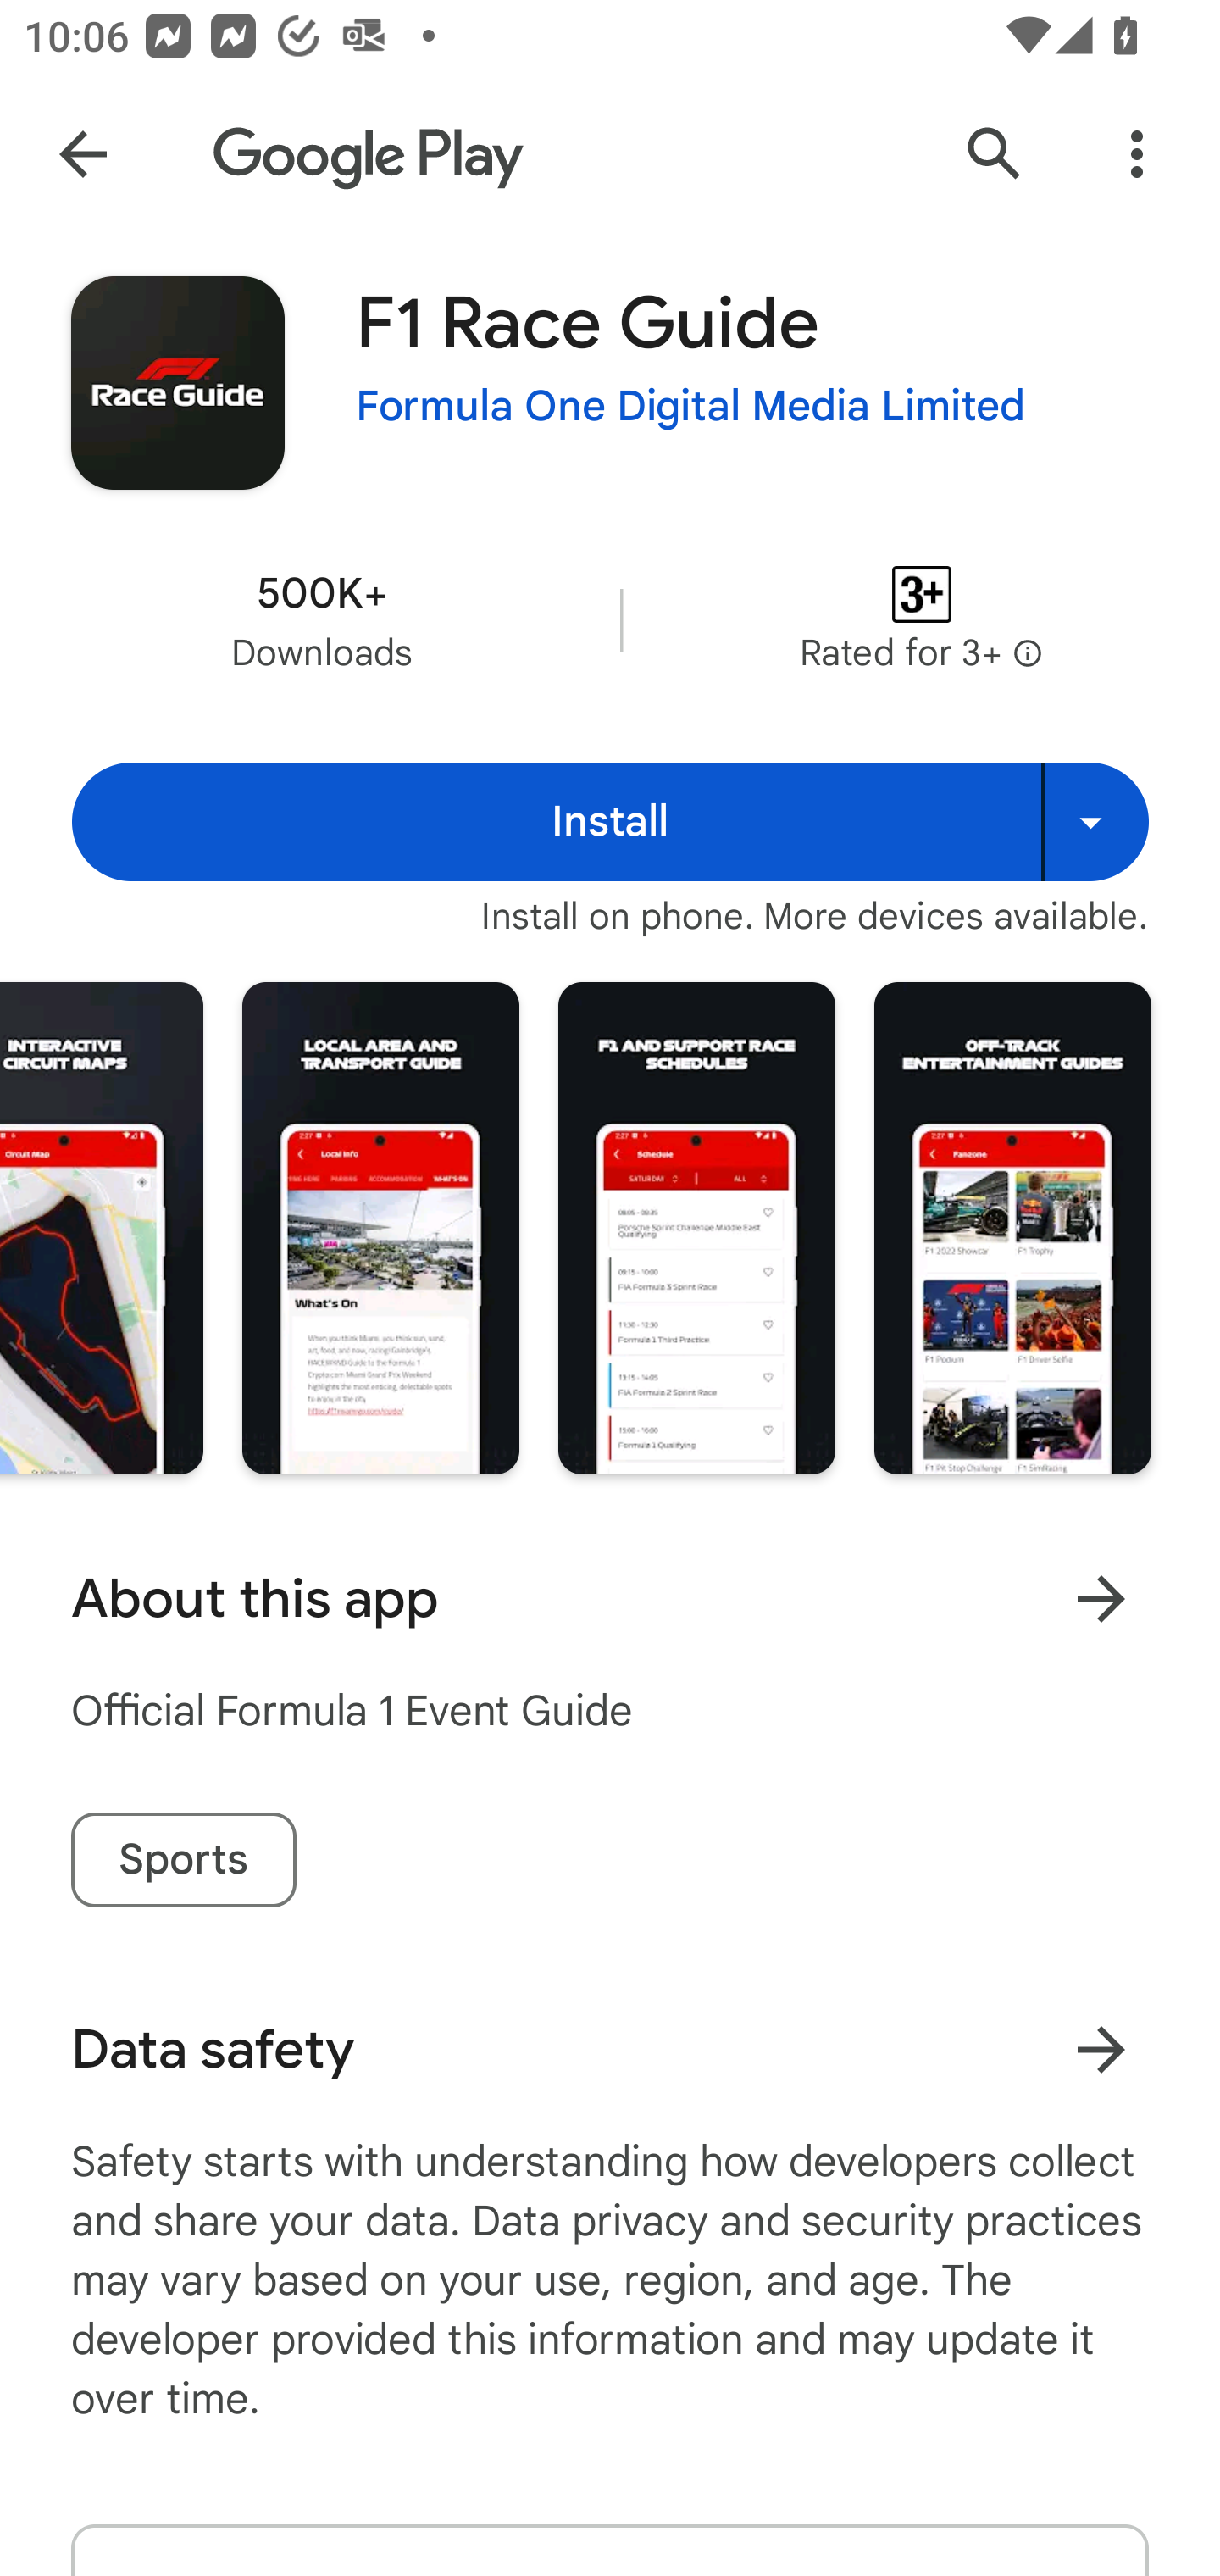  What do you see at coordinates (1137, 154) in the screenshot?
I see `More Options` at bounding box center [1137, 154].